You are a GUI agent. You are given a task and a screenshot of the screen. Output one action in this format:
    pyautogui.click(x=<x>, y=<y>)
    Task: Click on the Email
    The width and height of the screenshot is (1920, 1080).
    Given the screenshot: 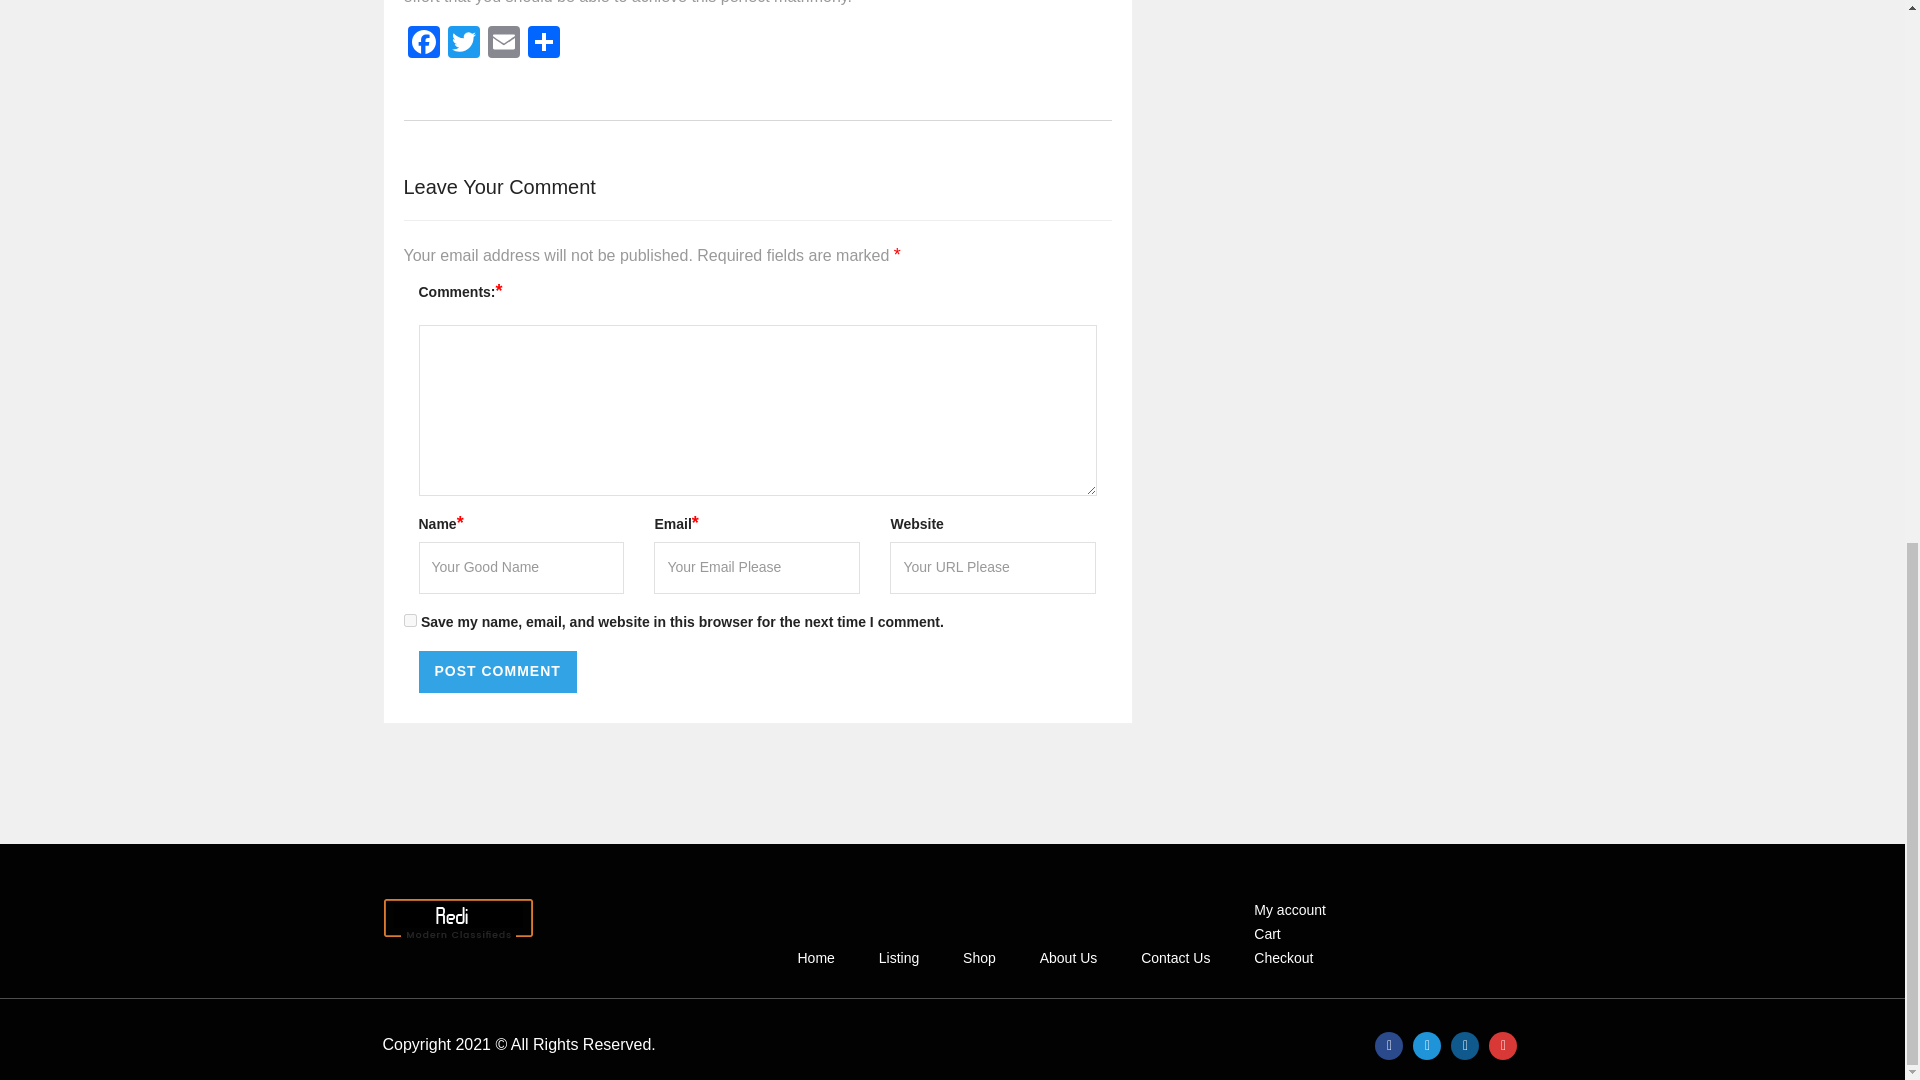 What is the action you would take?
    pyautogui.click(x=504, y=44)
    